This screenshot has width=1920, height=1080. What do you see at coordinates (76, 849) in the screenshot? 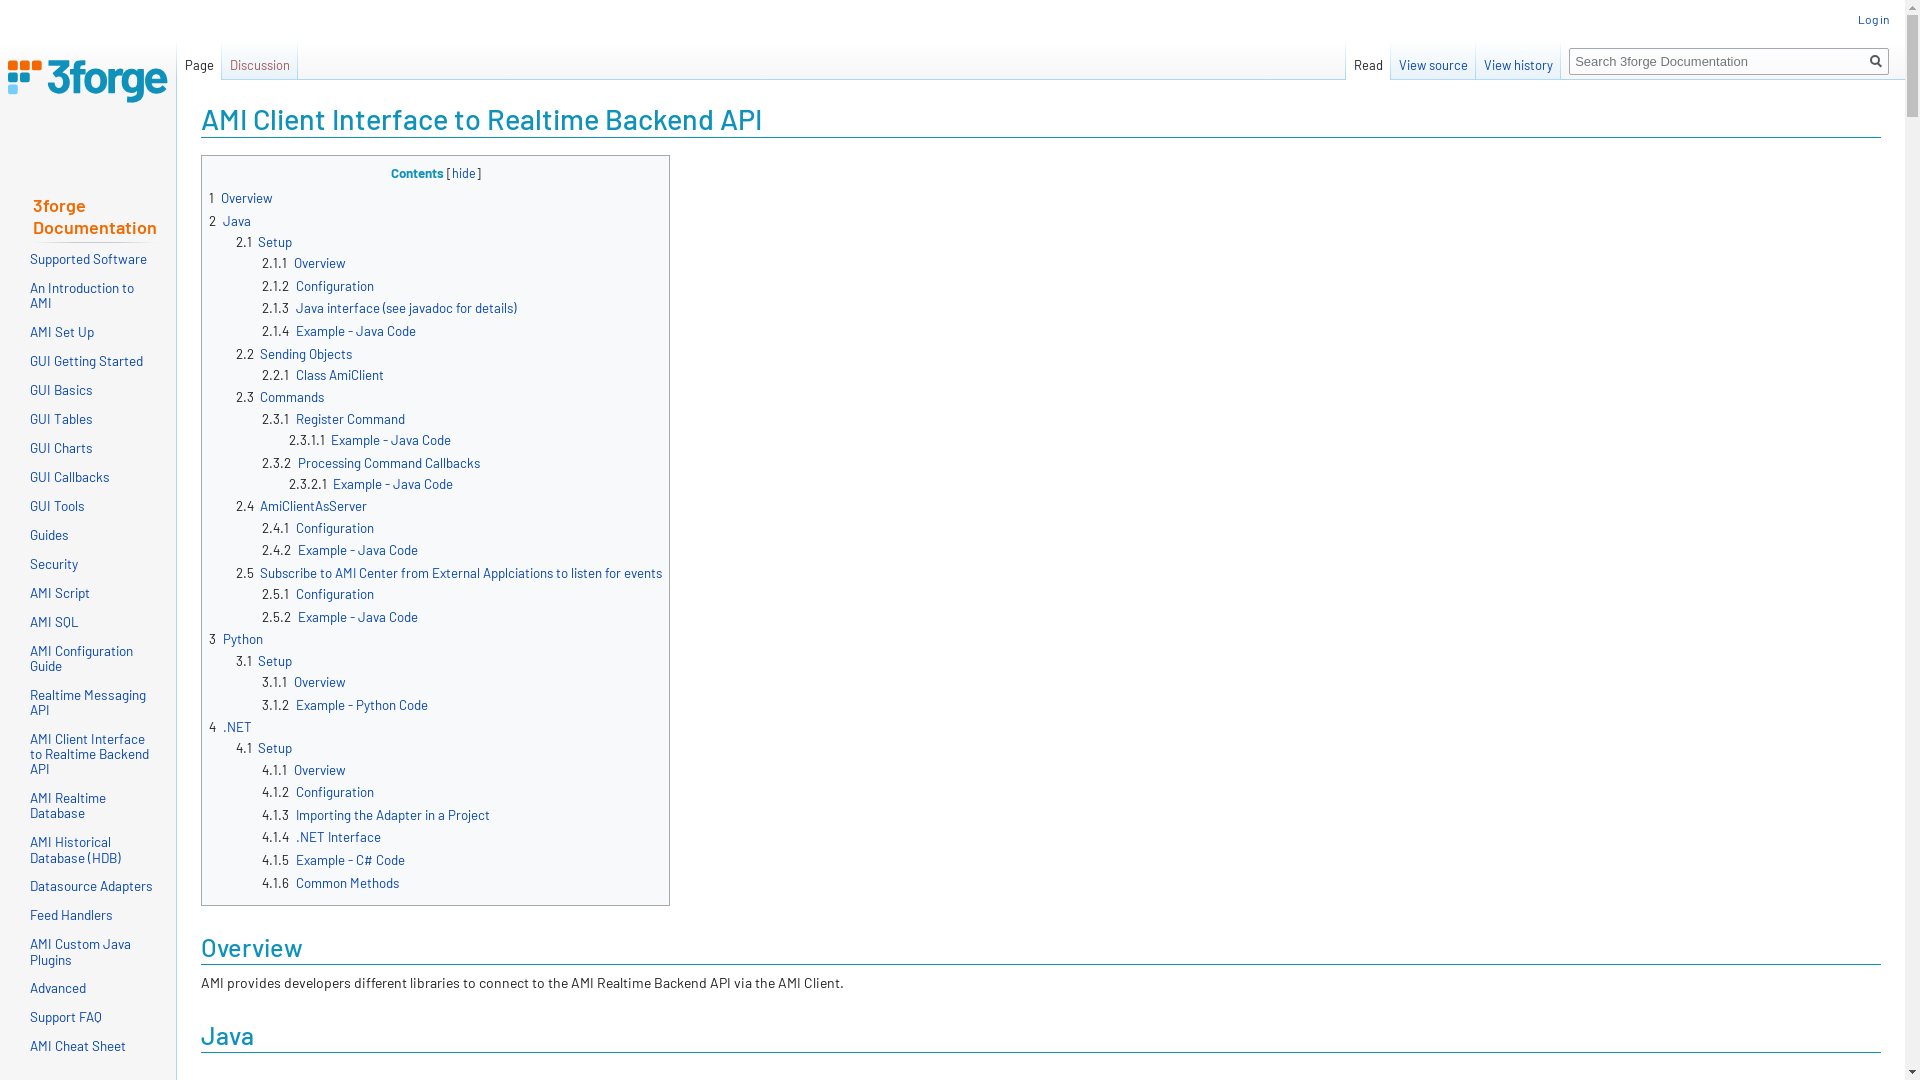
I see `AMI Historical Database (HDB)` at bounding box center [76, 849].